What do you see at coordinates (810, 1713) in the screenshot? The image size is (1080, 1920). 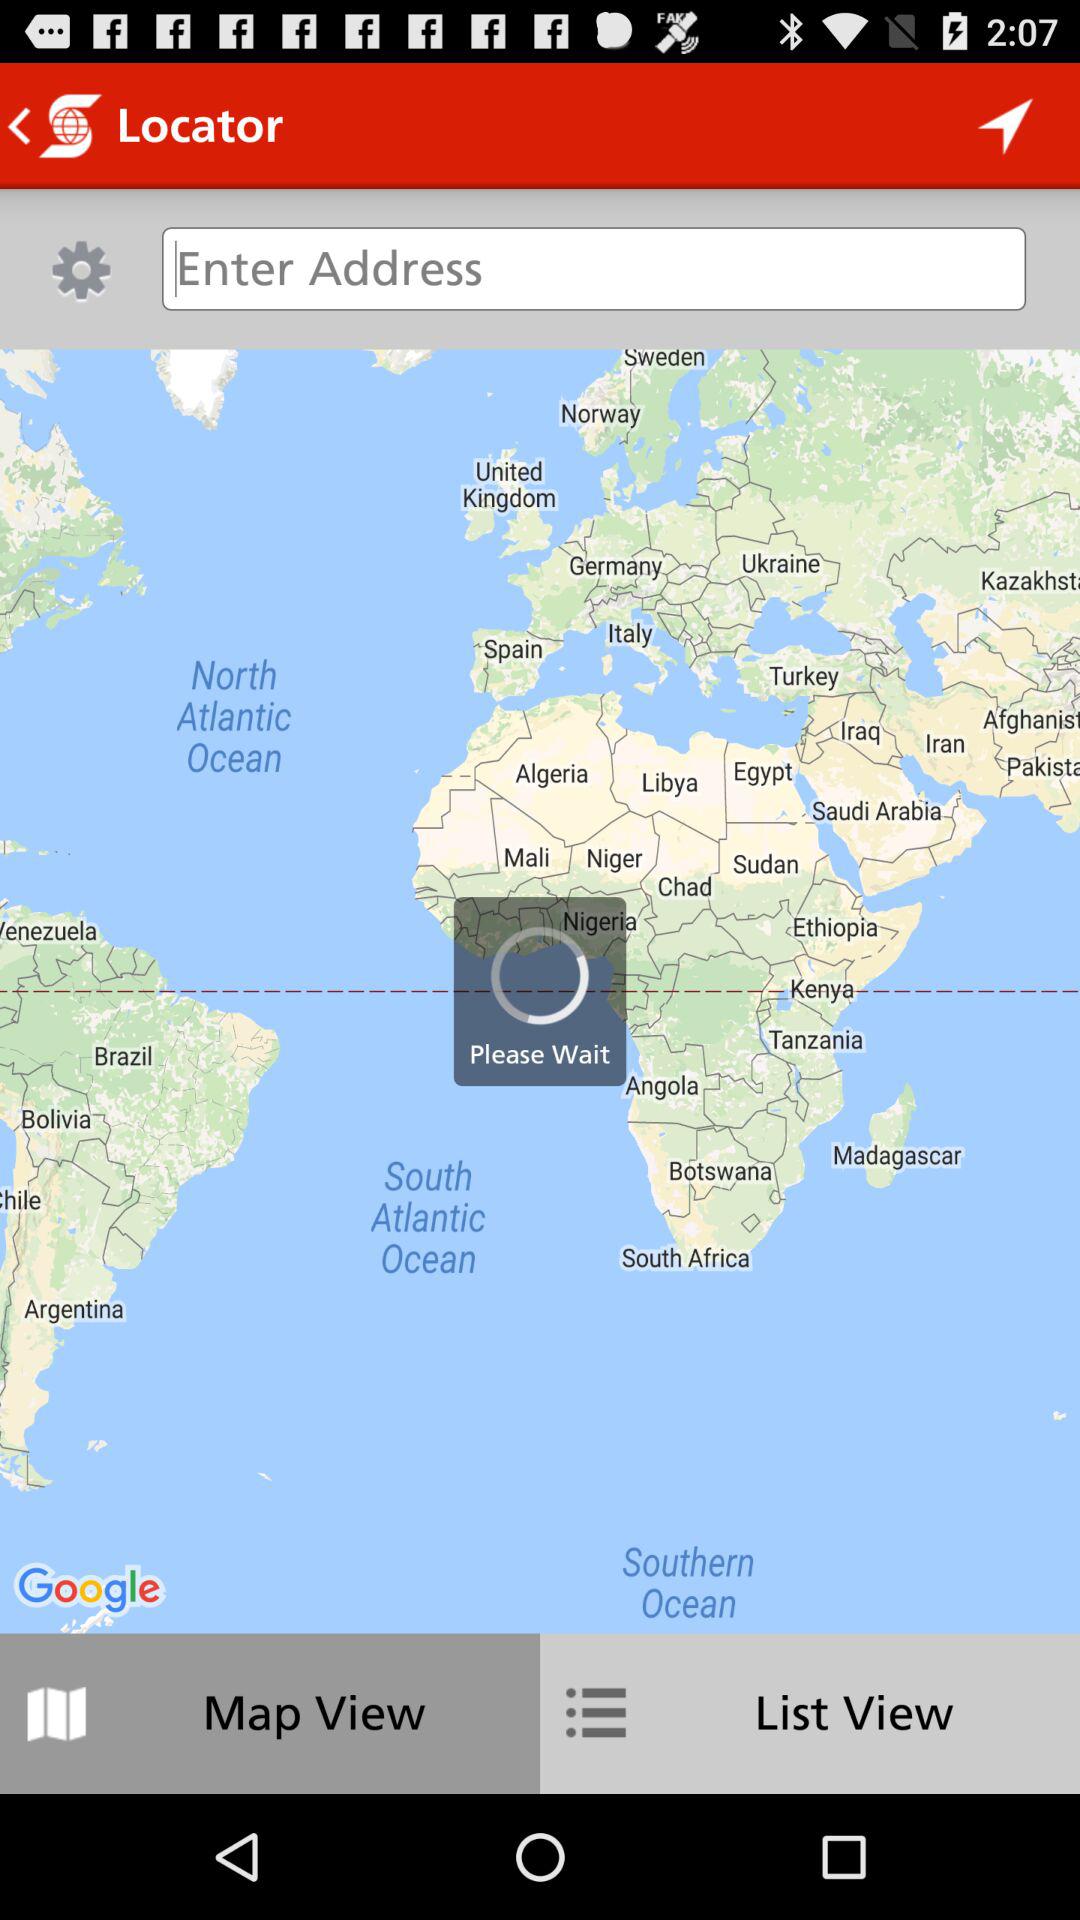 I see `open the icon to the right of map view icon` at bounding box center [810, 1713].